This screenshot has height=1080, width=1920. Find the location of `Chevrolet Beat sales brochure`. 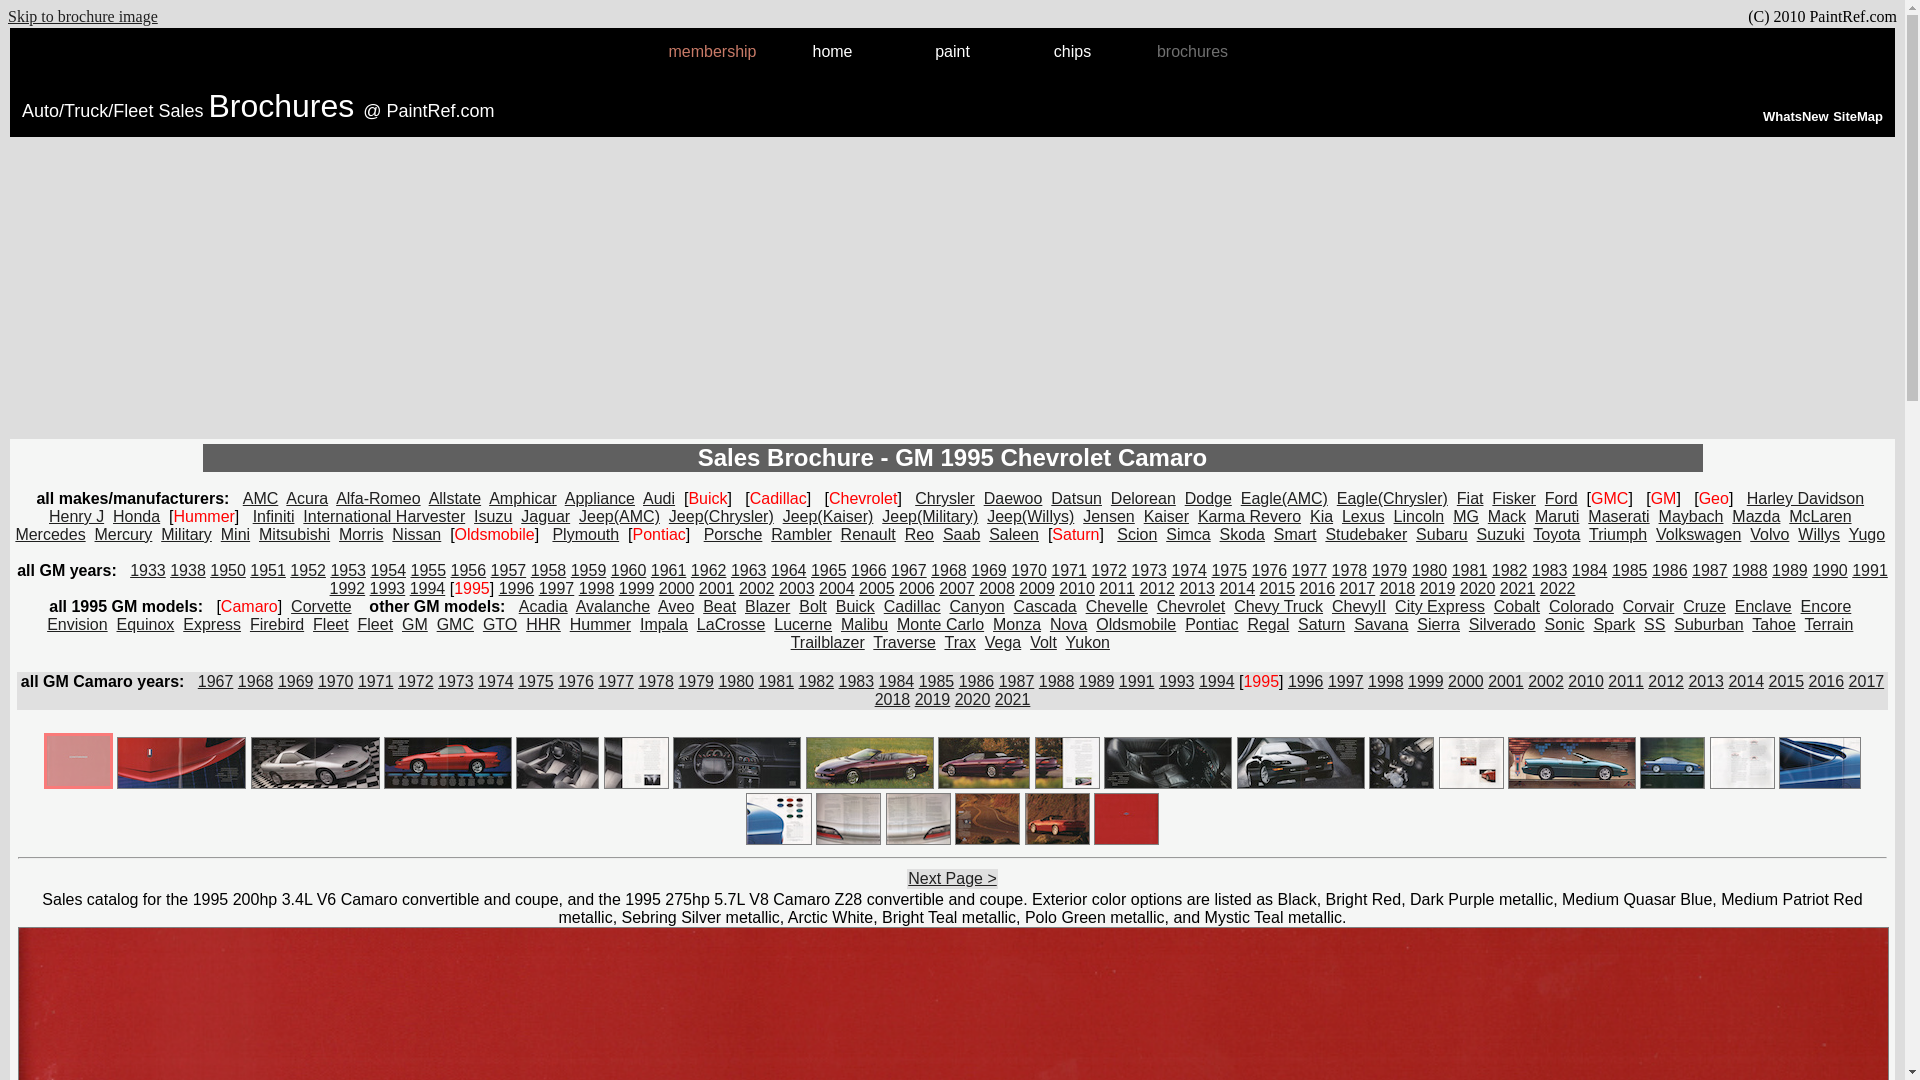

Chevrolet Beat sales brochure is located at coordinates (718, 606).